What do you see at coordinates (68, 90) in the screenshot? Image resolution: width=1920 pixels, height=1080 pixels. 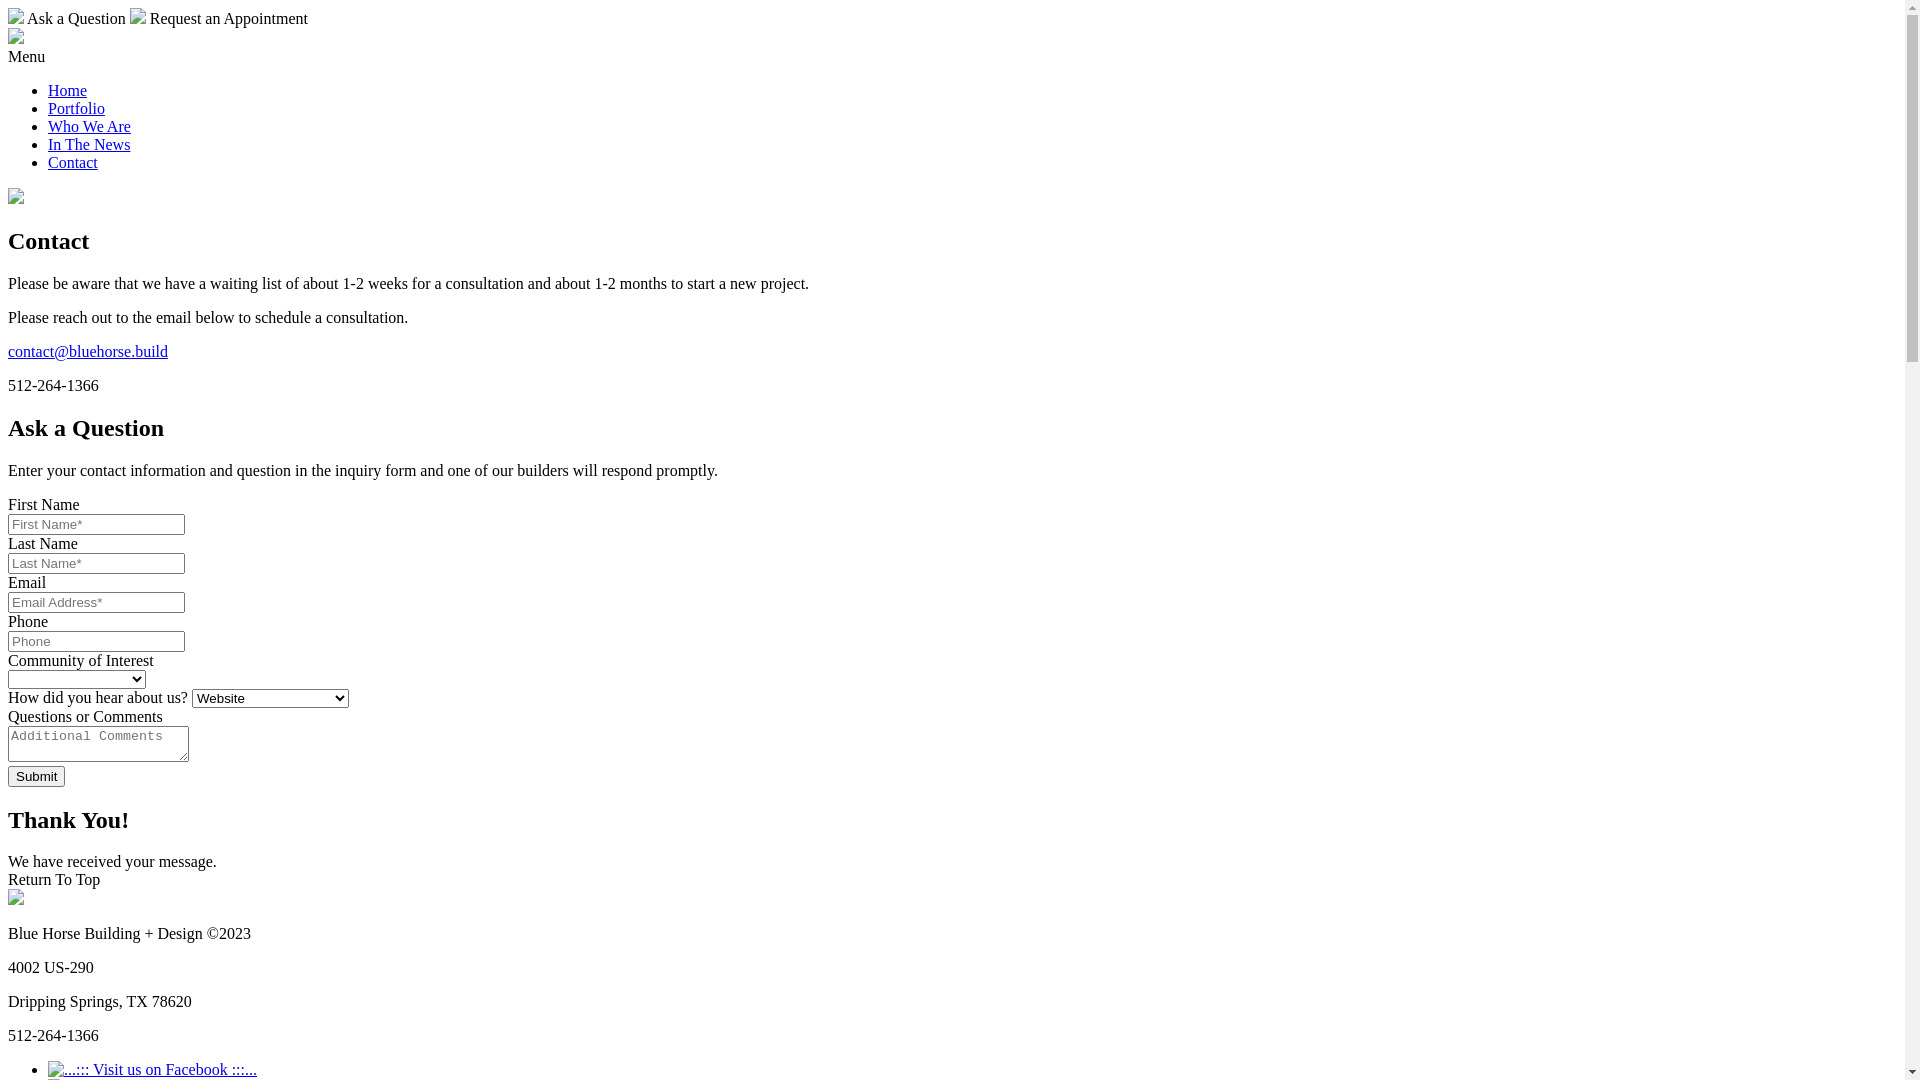 I see `Home` at bounding box center [68, 90].